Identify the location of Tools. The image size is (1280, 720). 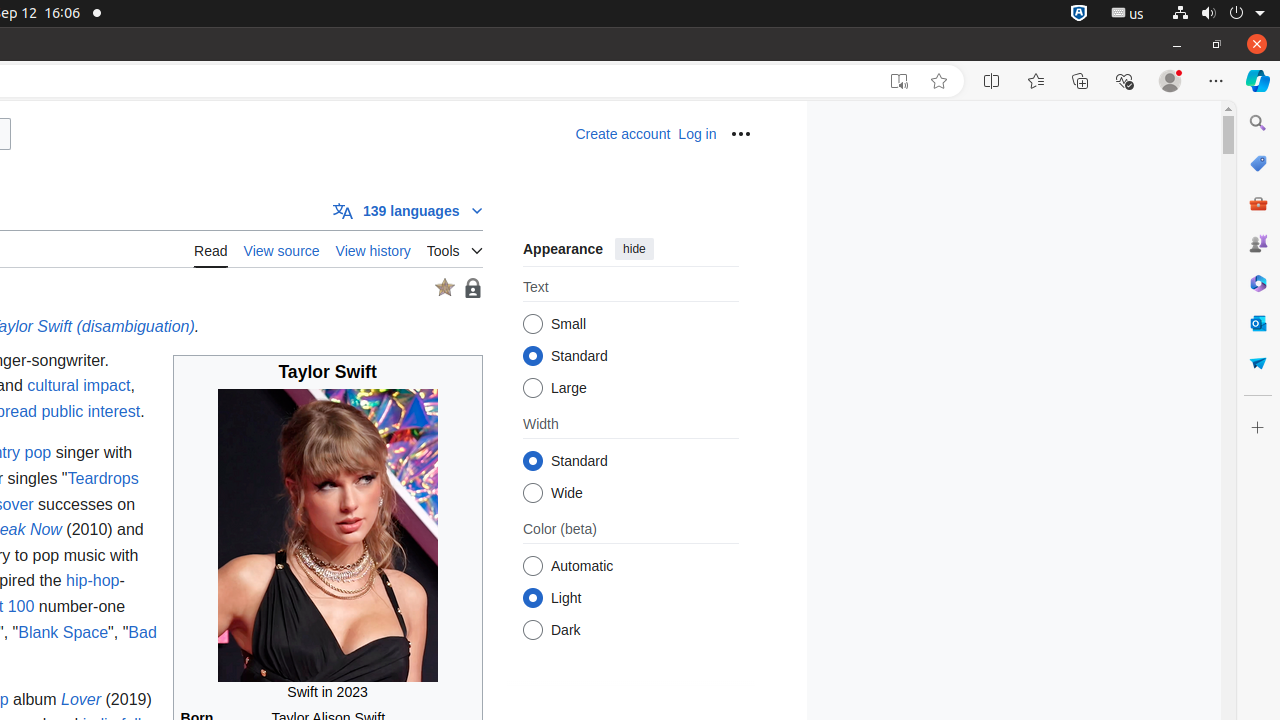
(454, 247).